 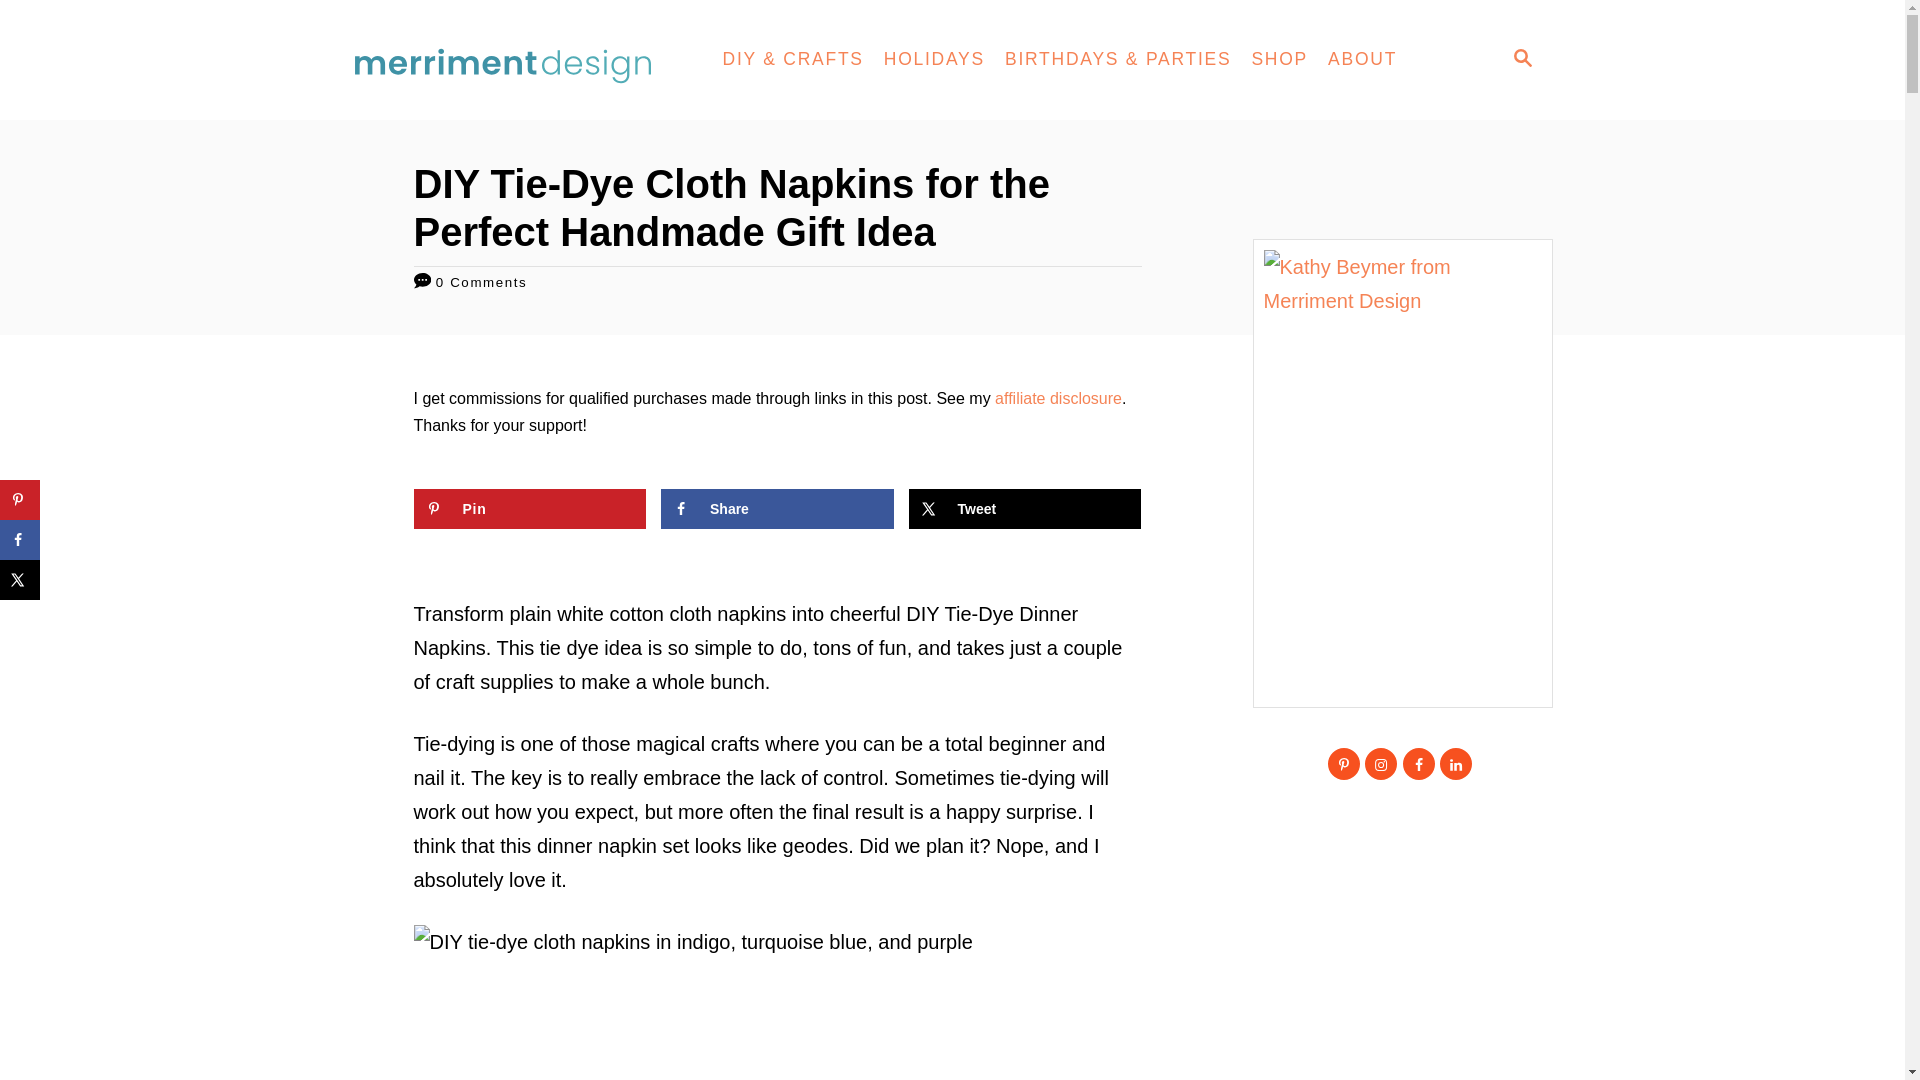 I want to click on ABOUT, so click(x=1362, y=60).